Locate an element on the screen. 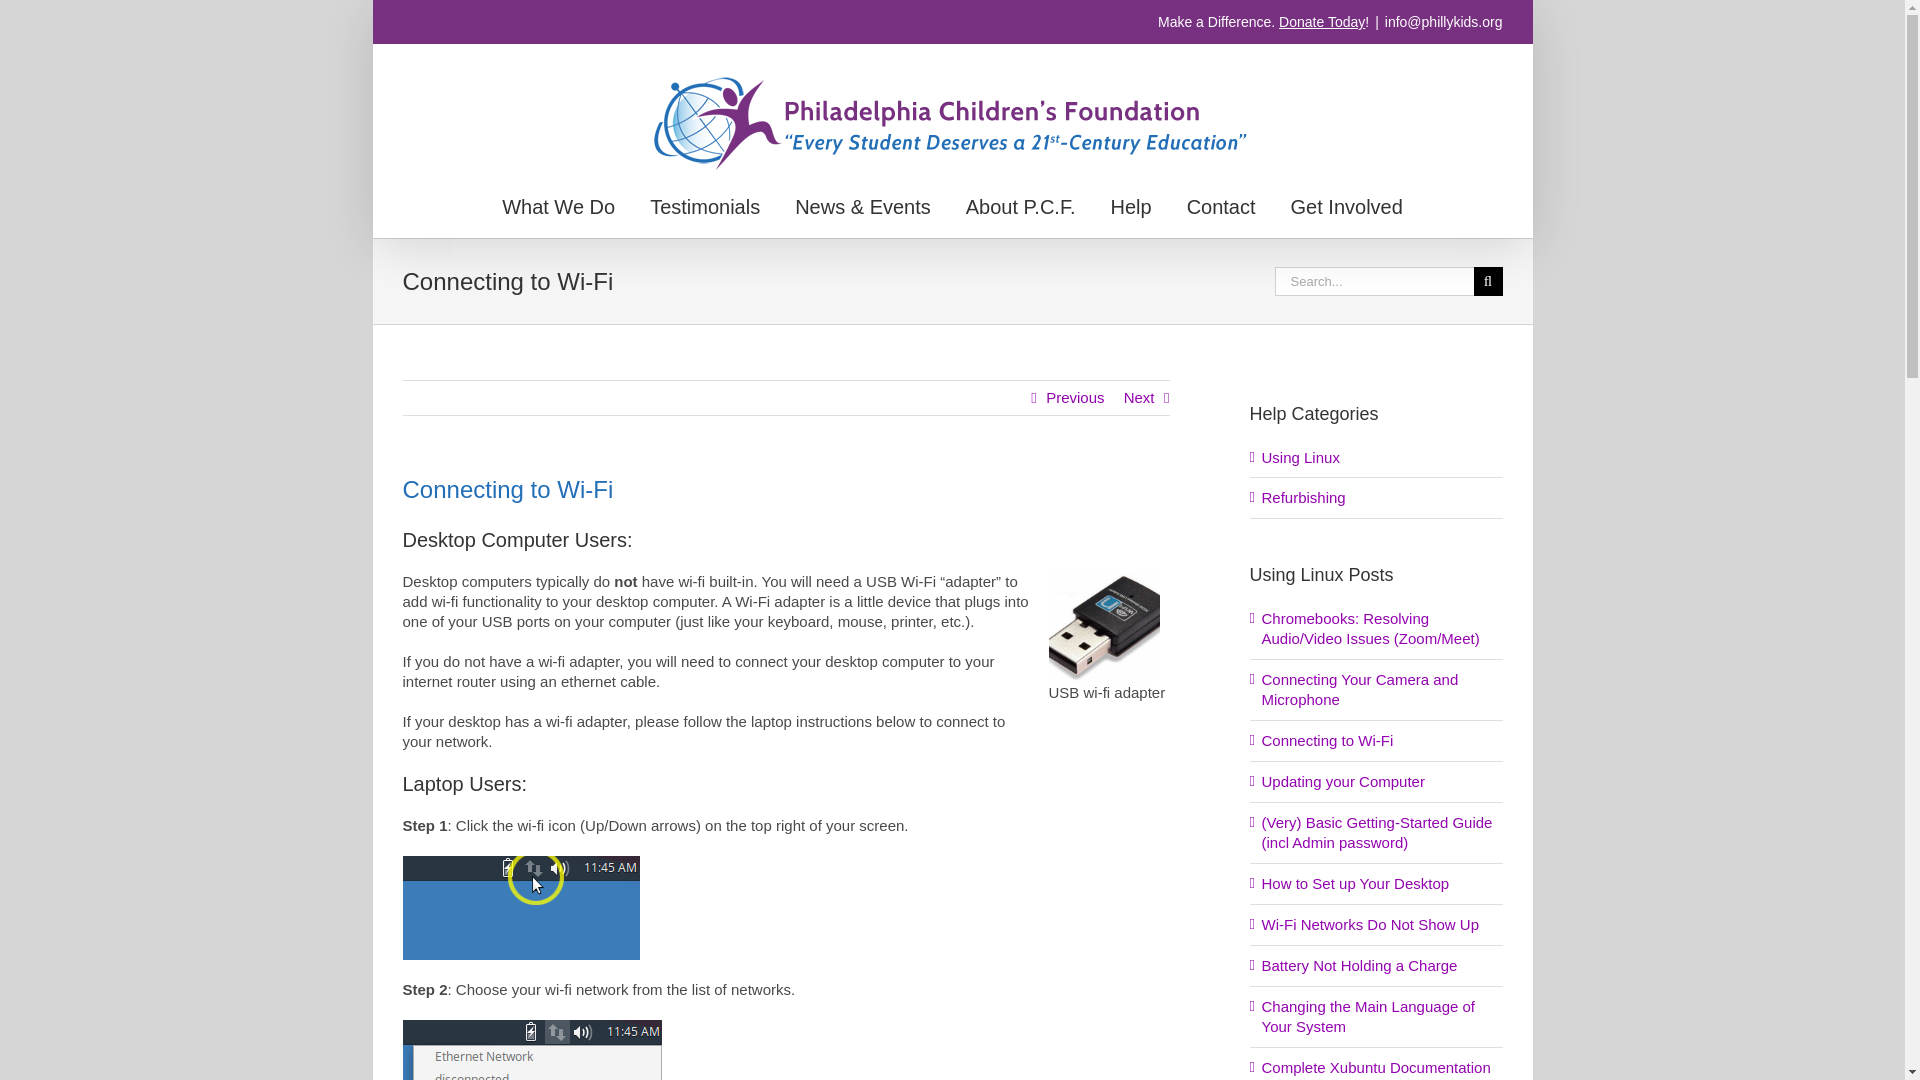 The image size is (1920, 1080). Make a Difference. Donate Today! is located at coordinates (1262, 22).